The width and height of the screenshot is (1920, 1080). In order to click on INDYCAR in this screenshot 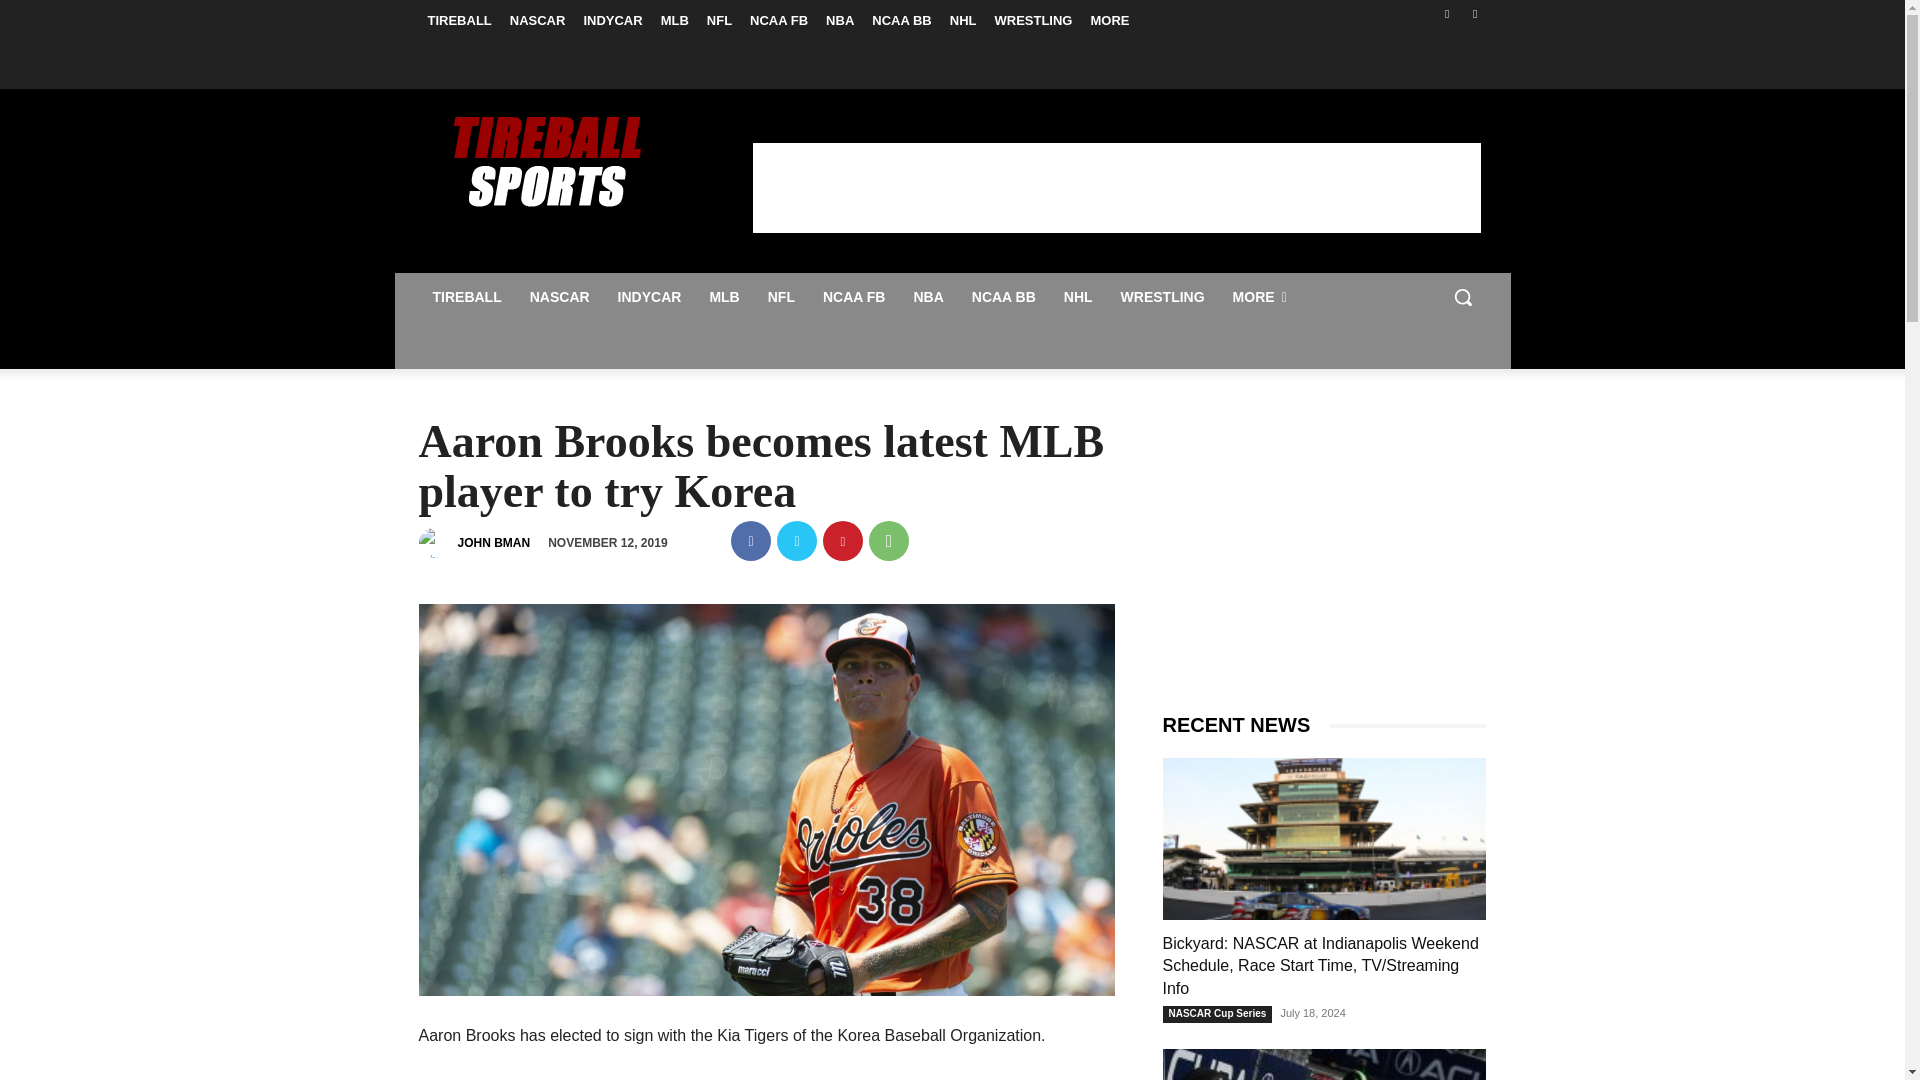, I will do `click(650, 296)`.